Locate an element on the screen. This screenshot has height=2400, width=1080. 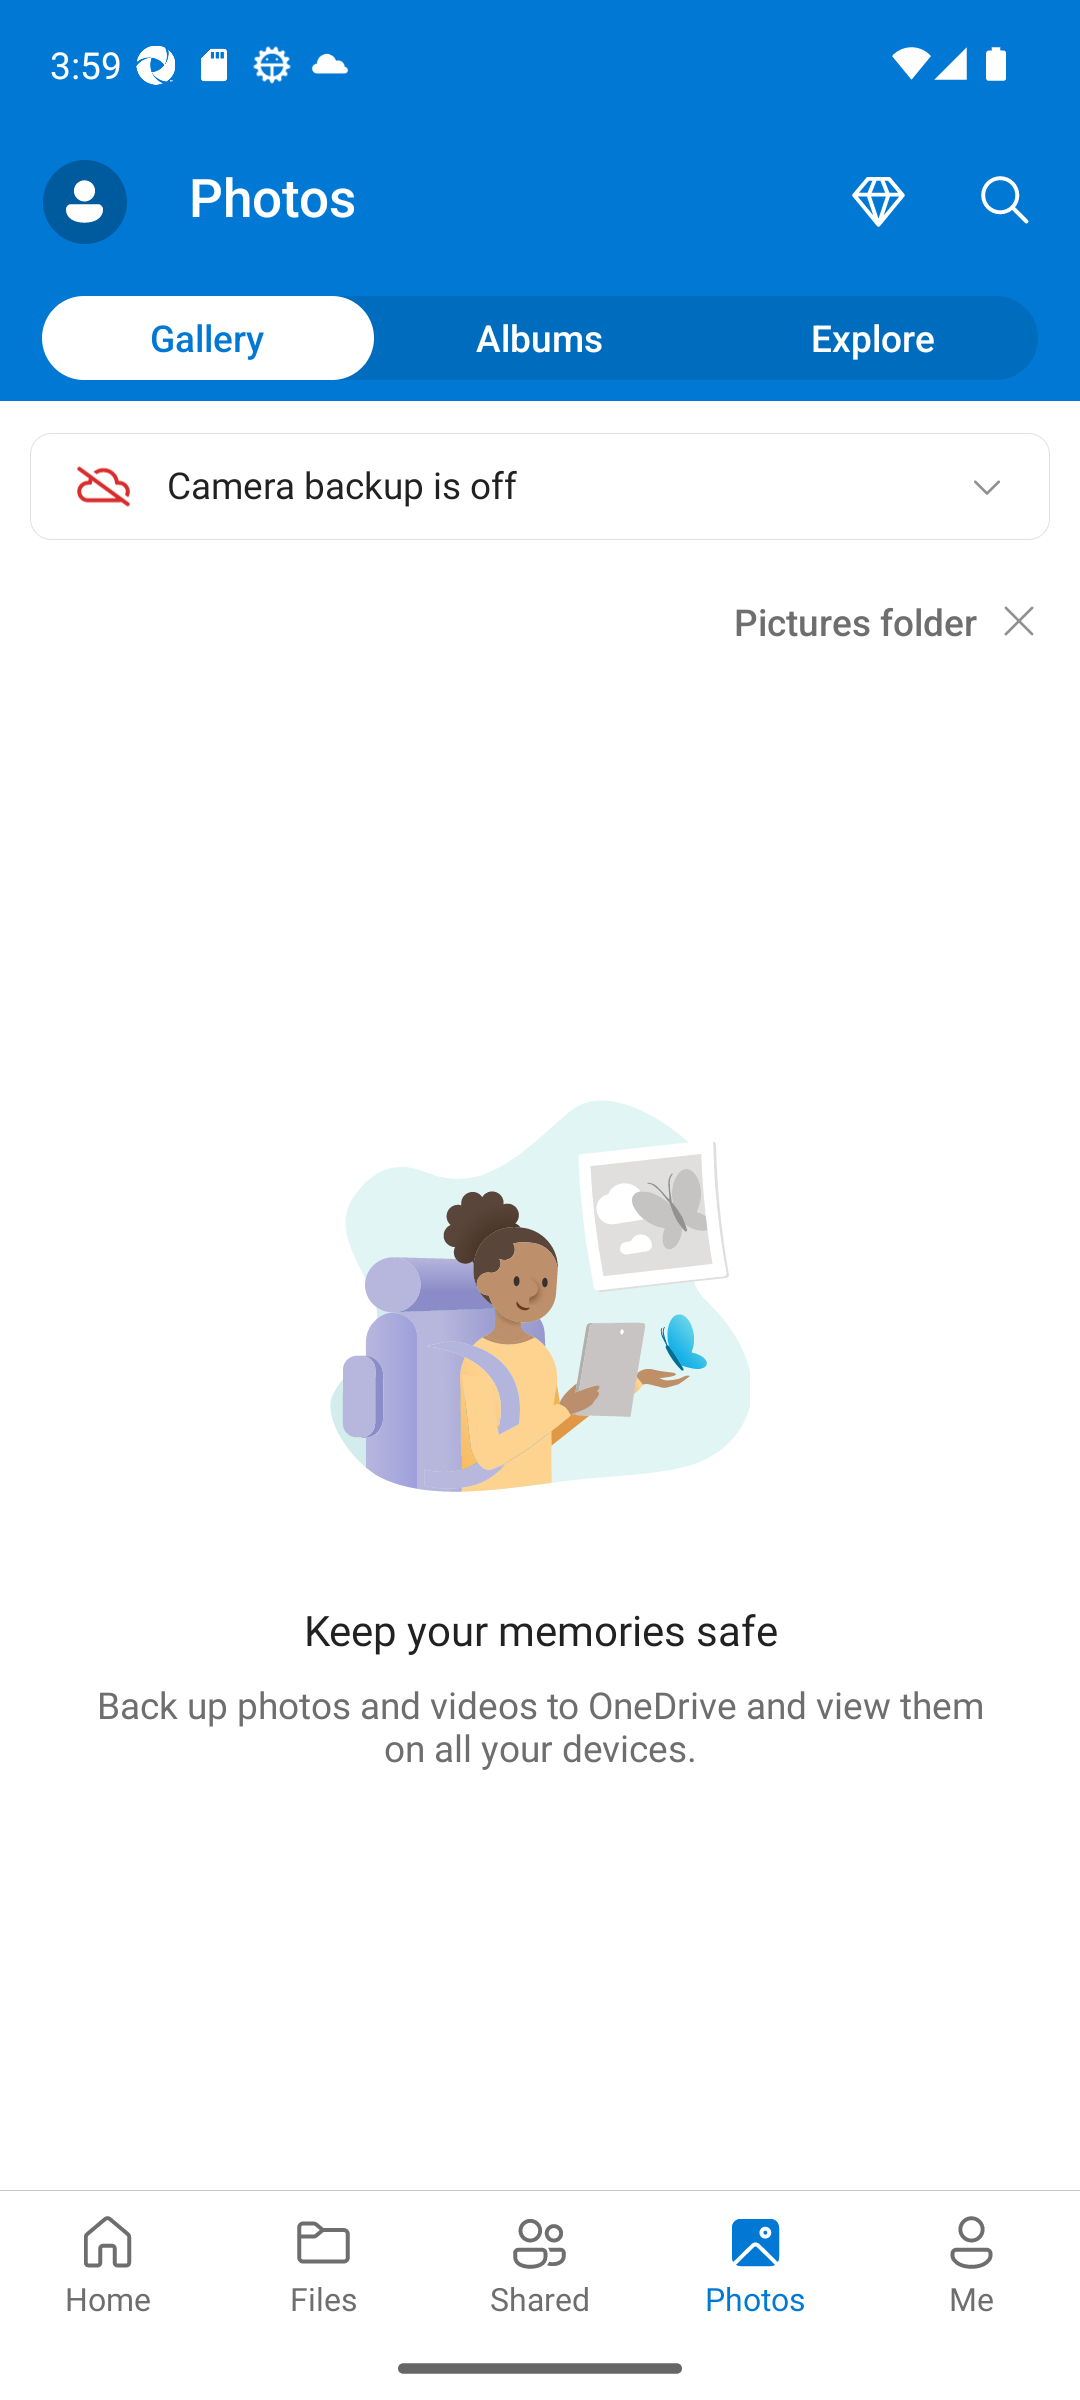
Premium button is located at coordinates (878, 202).